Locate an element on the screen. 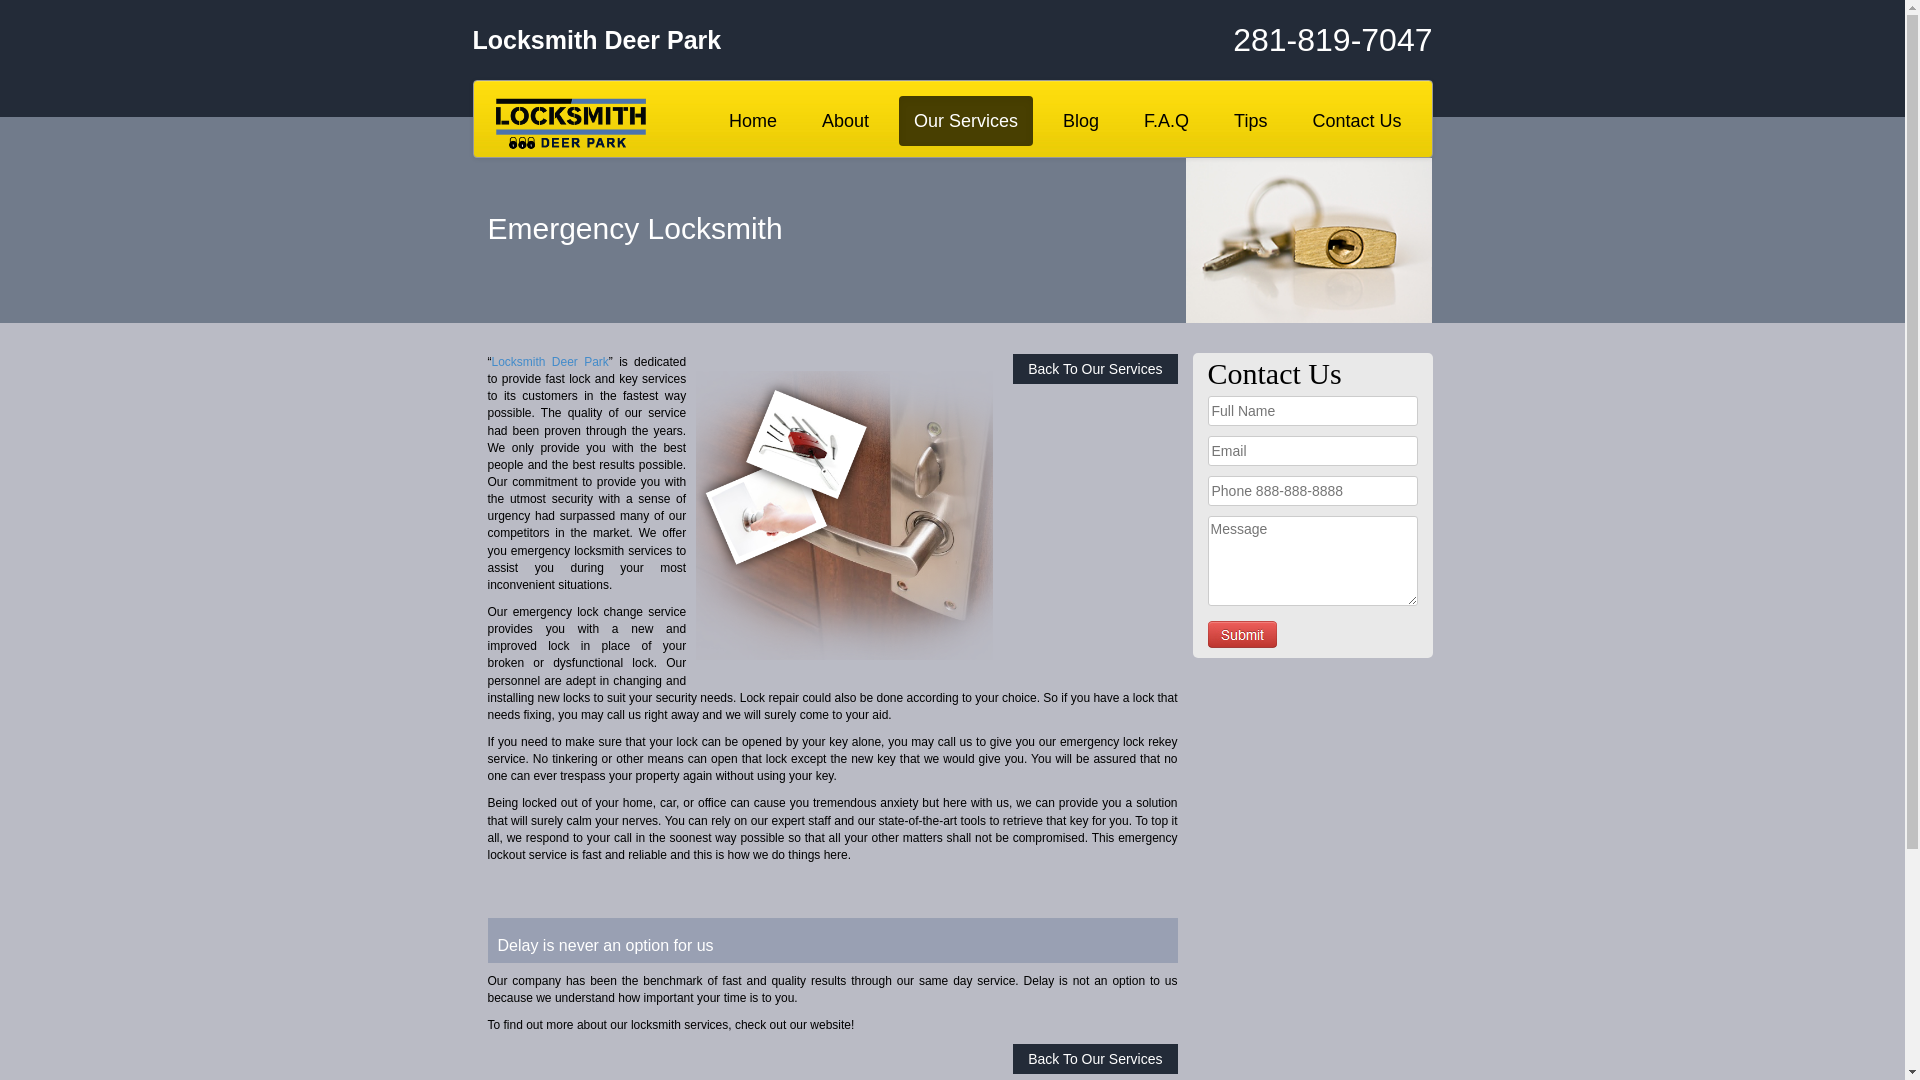 The height and width of the screenshot is (1080, 1920). Back To Our Services is located at coordinates (1095, 1059).